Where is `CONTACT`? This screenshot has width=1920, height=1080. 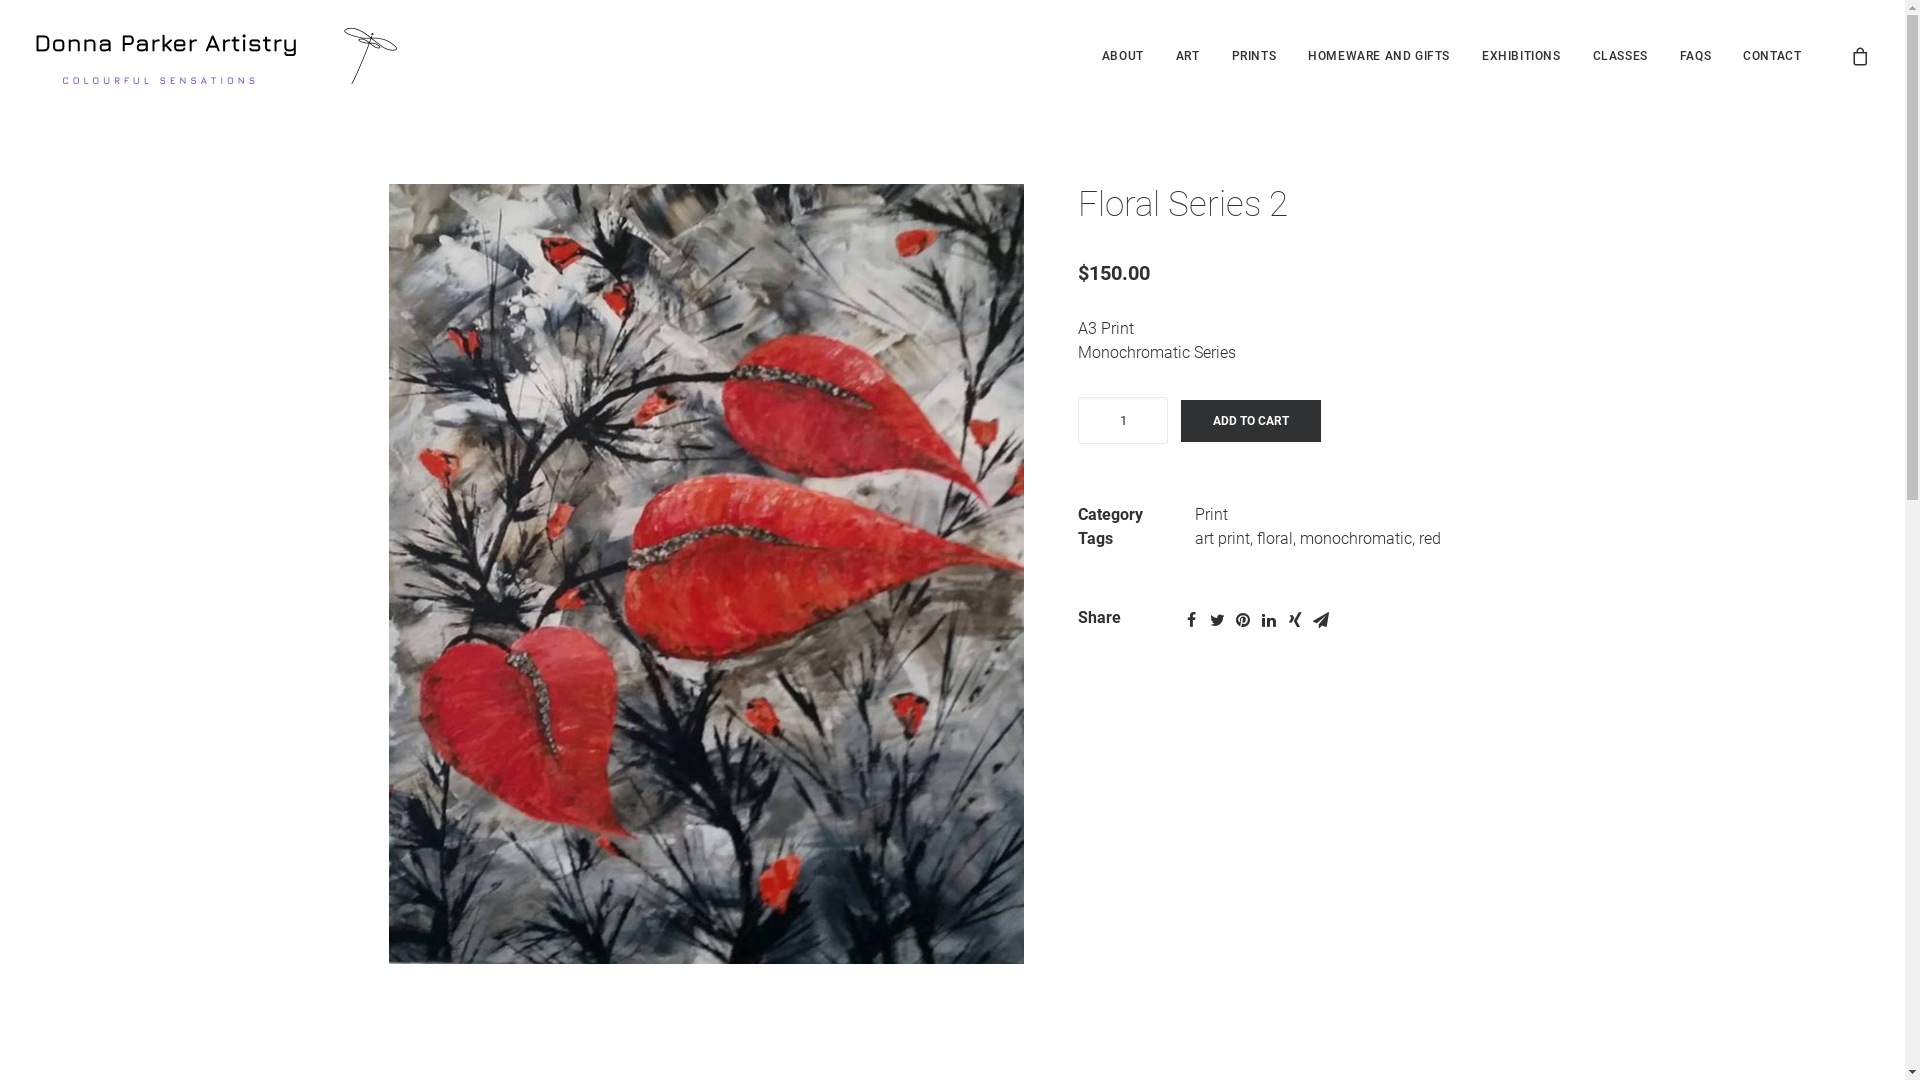
CONTACT is located at coordinates (1765, 56).